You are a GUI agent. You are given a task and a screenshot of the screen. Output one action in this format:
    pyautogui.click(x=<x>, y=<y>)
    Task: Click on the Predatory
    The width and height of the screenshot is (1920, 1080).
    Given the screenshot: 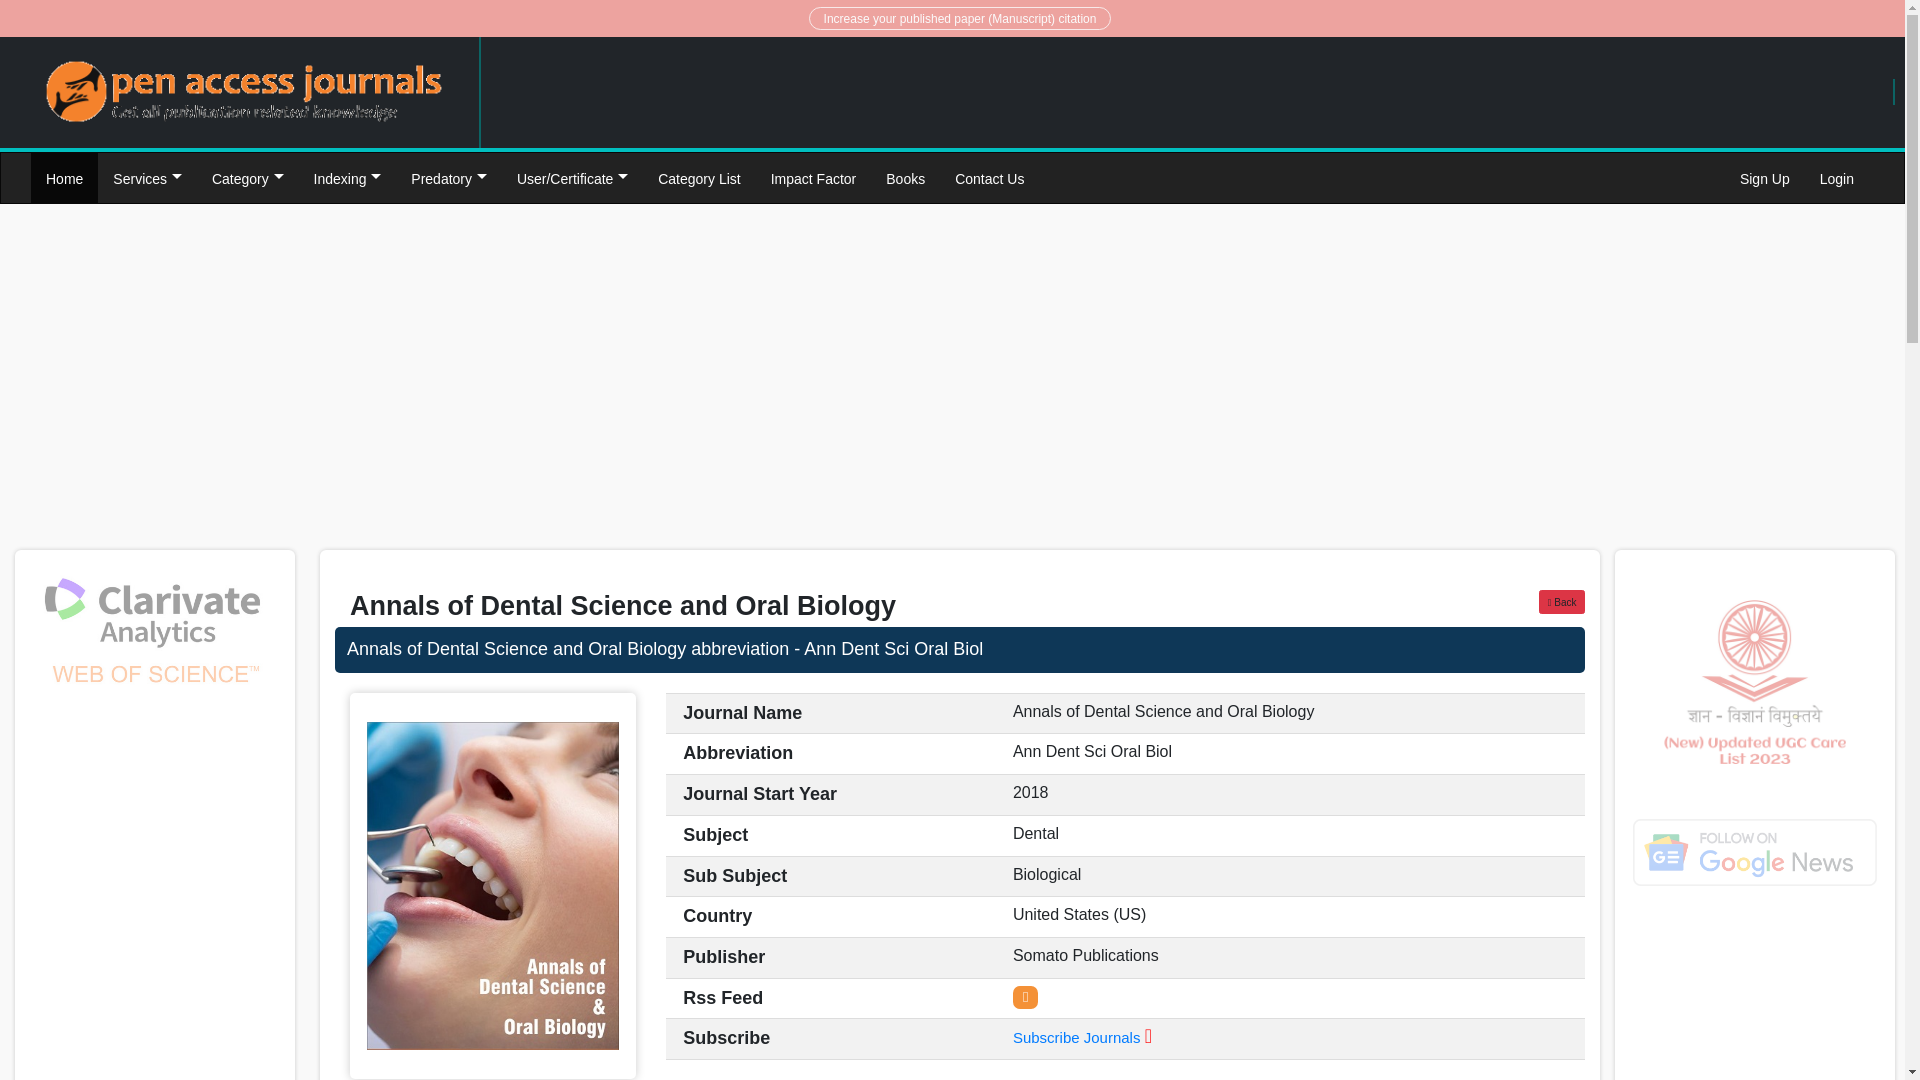 What is the action you would take?
    pyautogui.click(x=448, y=178)
    